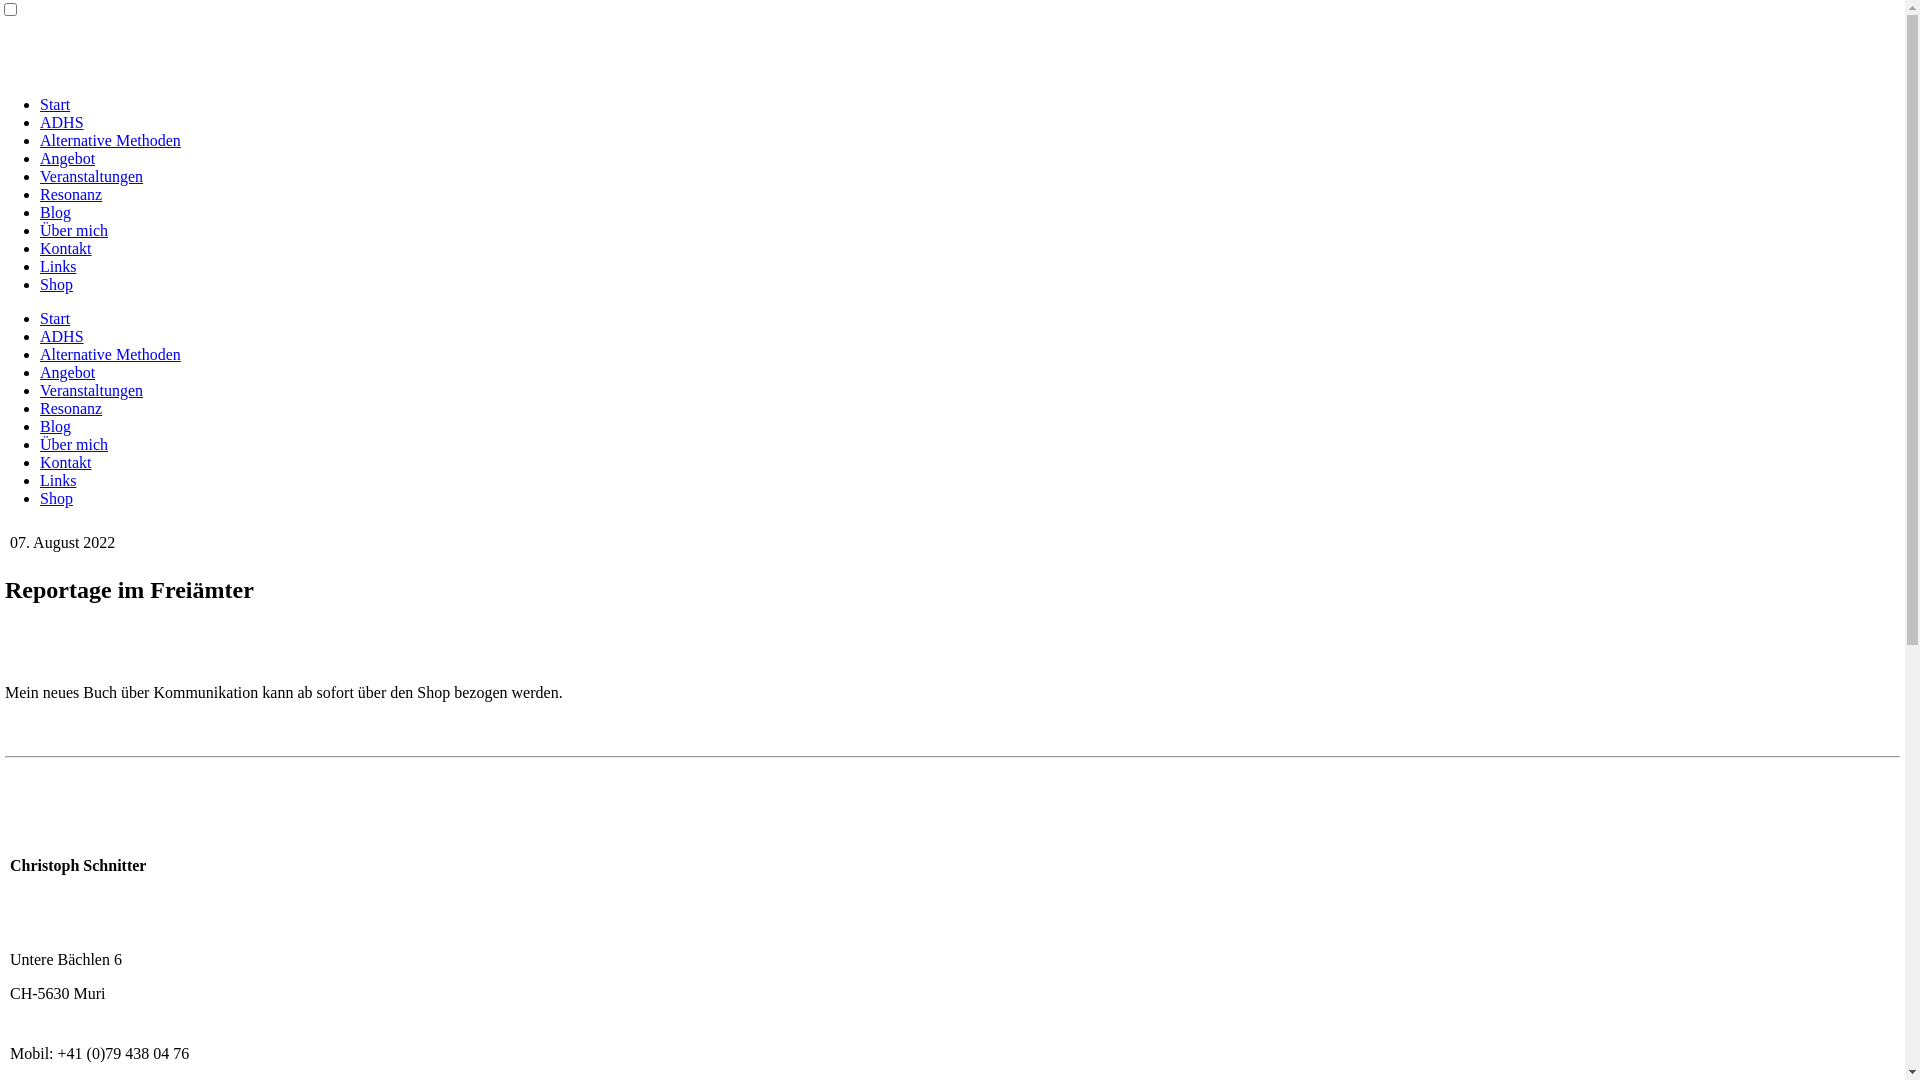  I want to click on Shop, so click(56, 284).